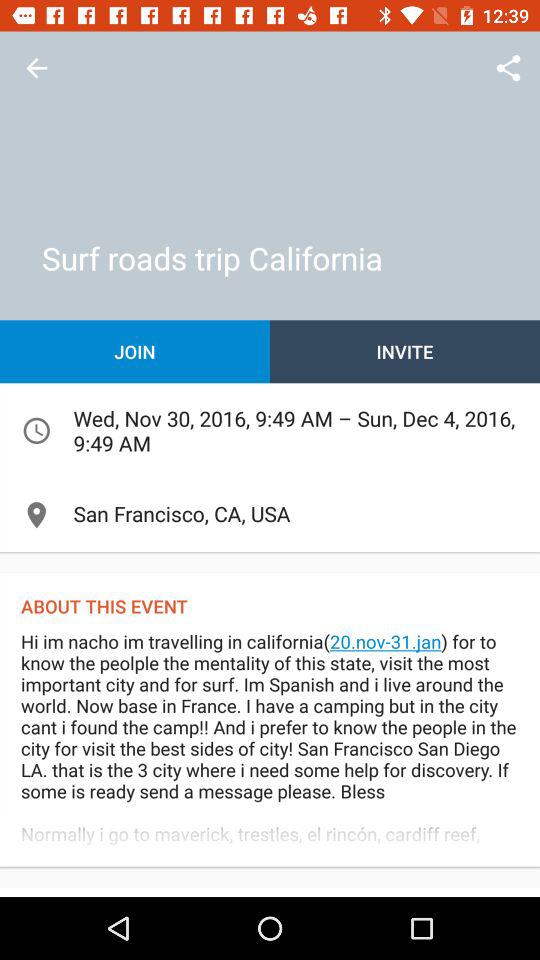 This screenshot has height=960, width=540. I want to click on select invite item, so click(405, 352).